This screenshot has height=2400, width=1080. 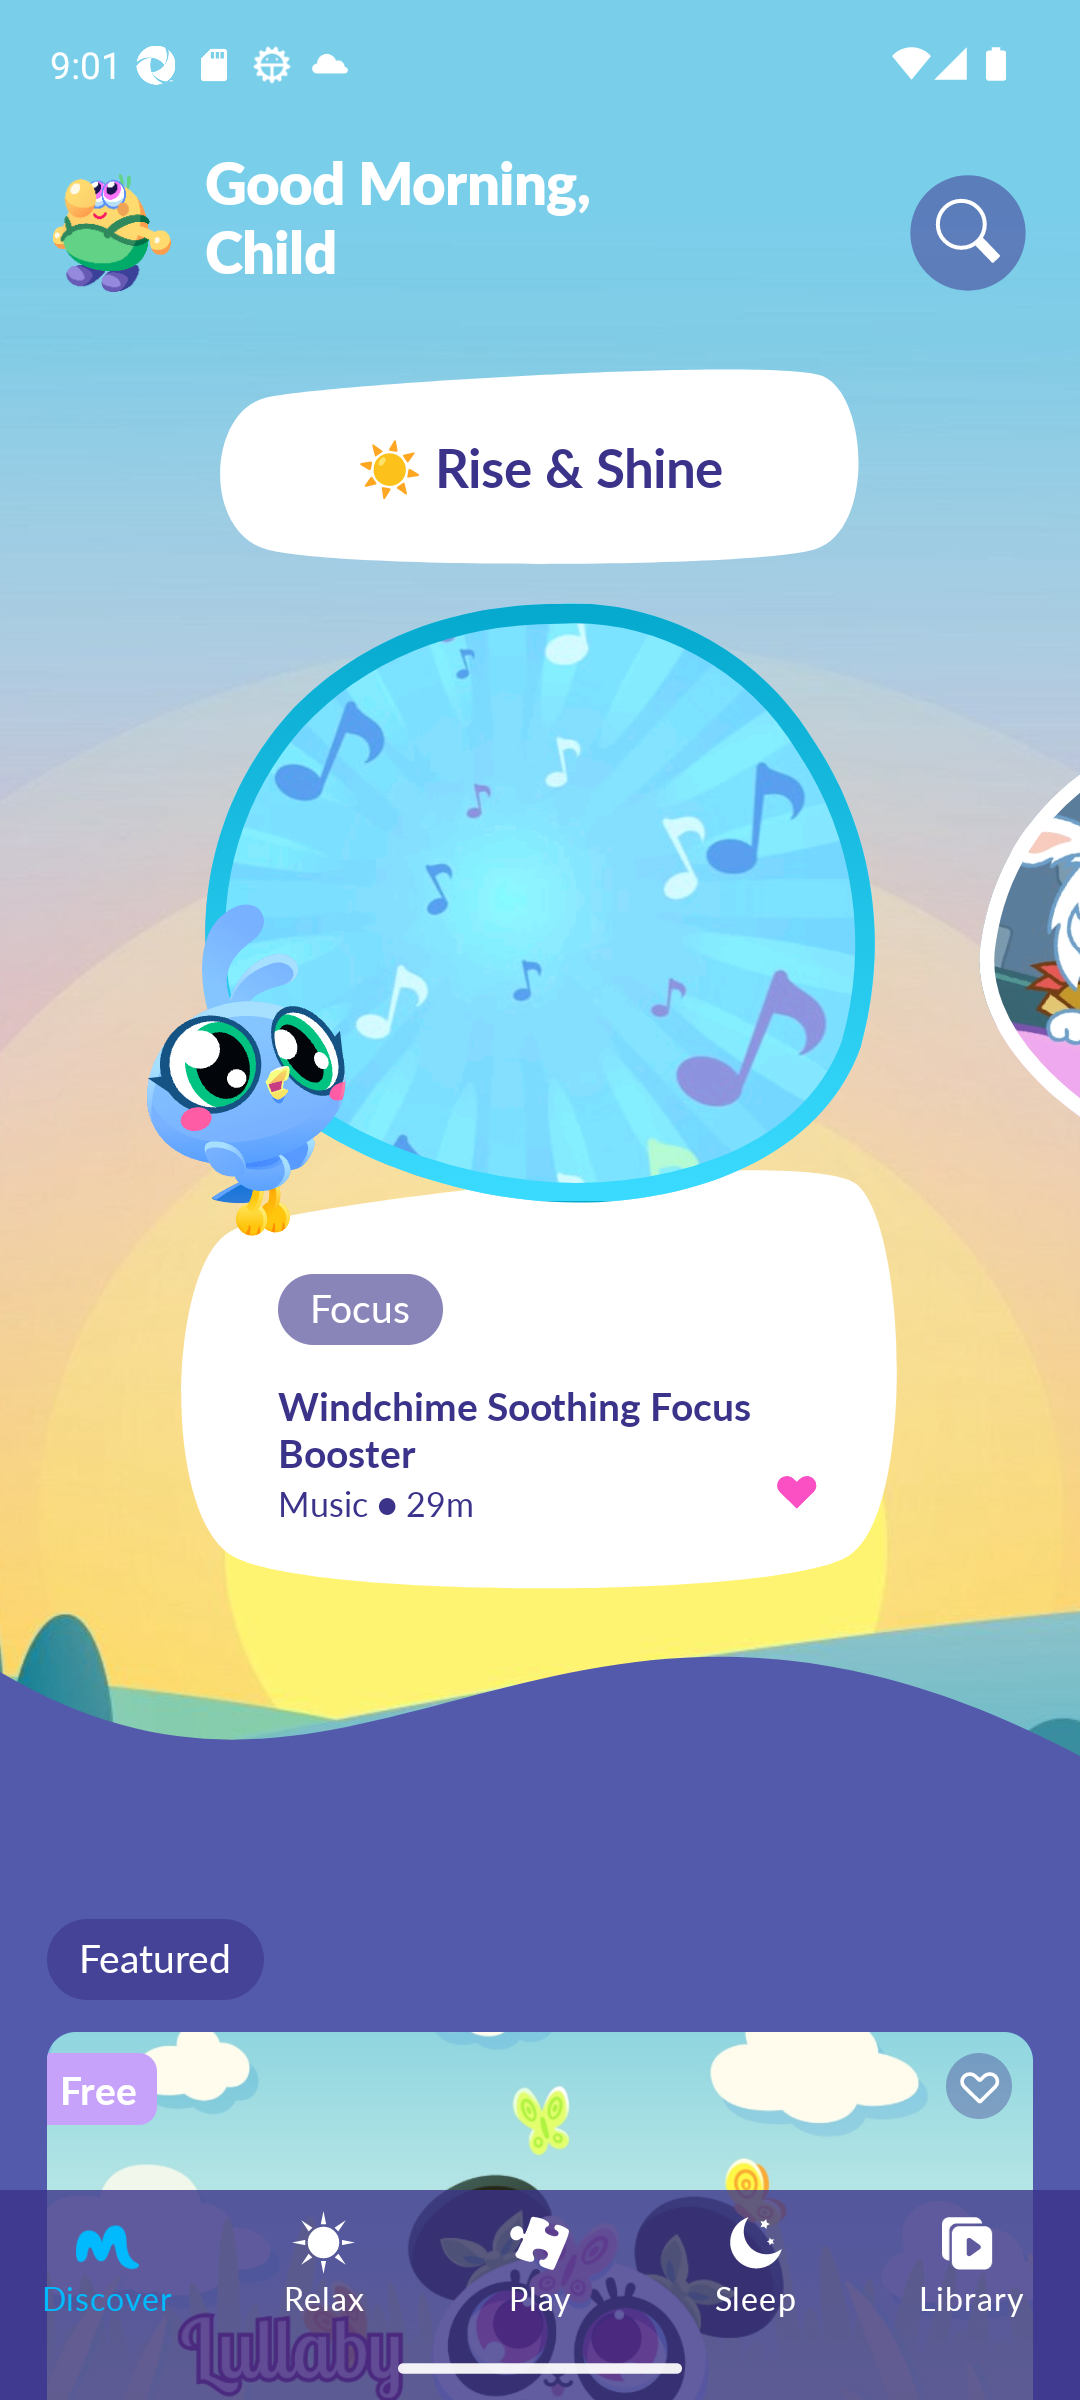 I want to click on Library, so click(x=972, y=2262).